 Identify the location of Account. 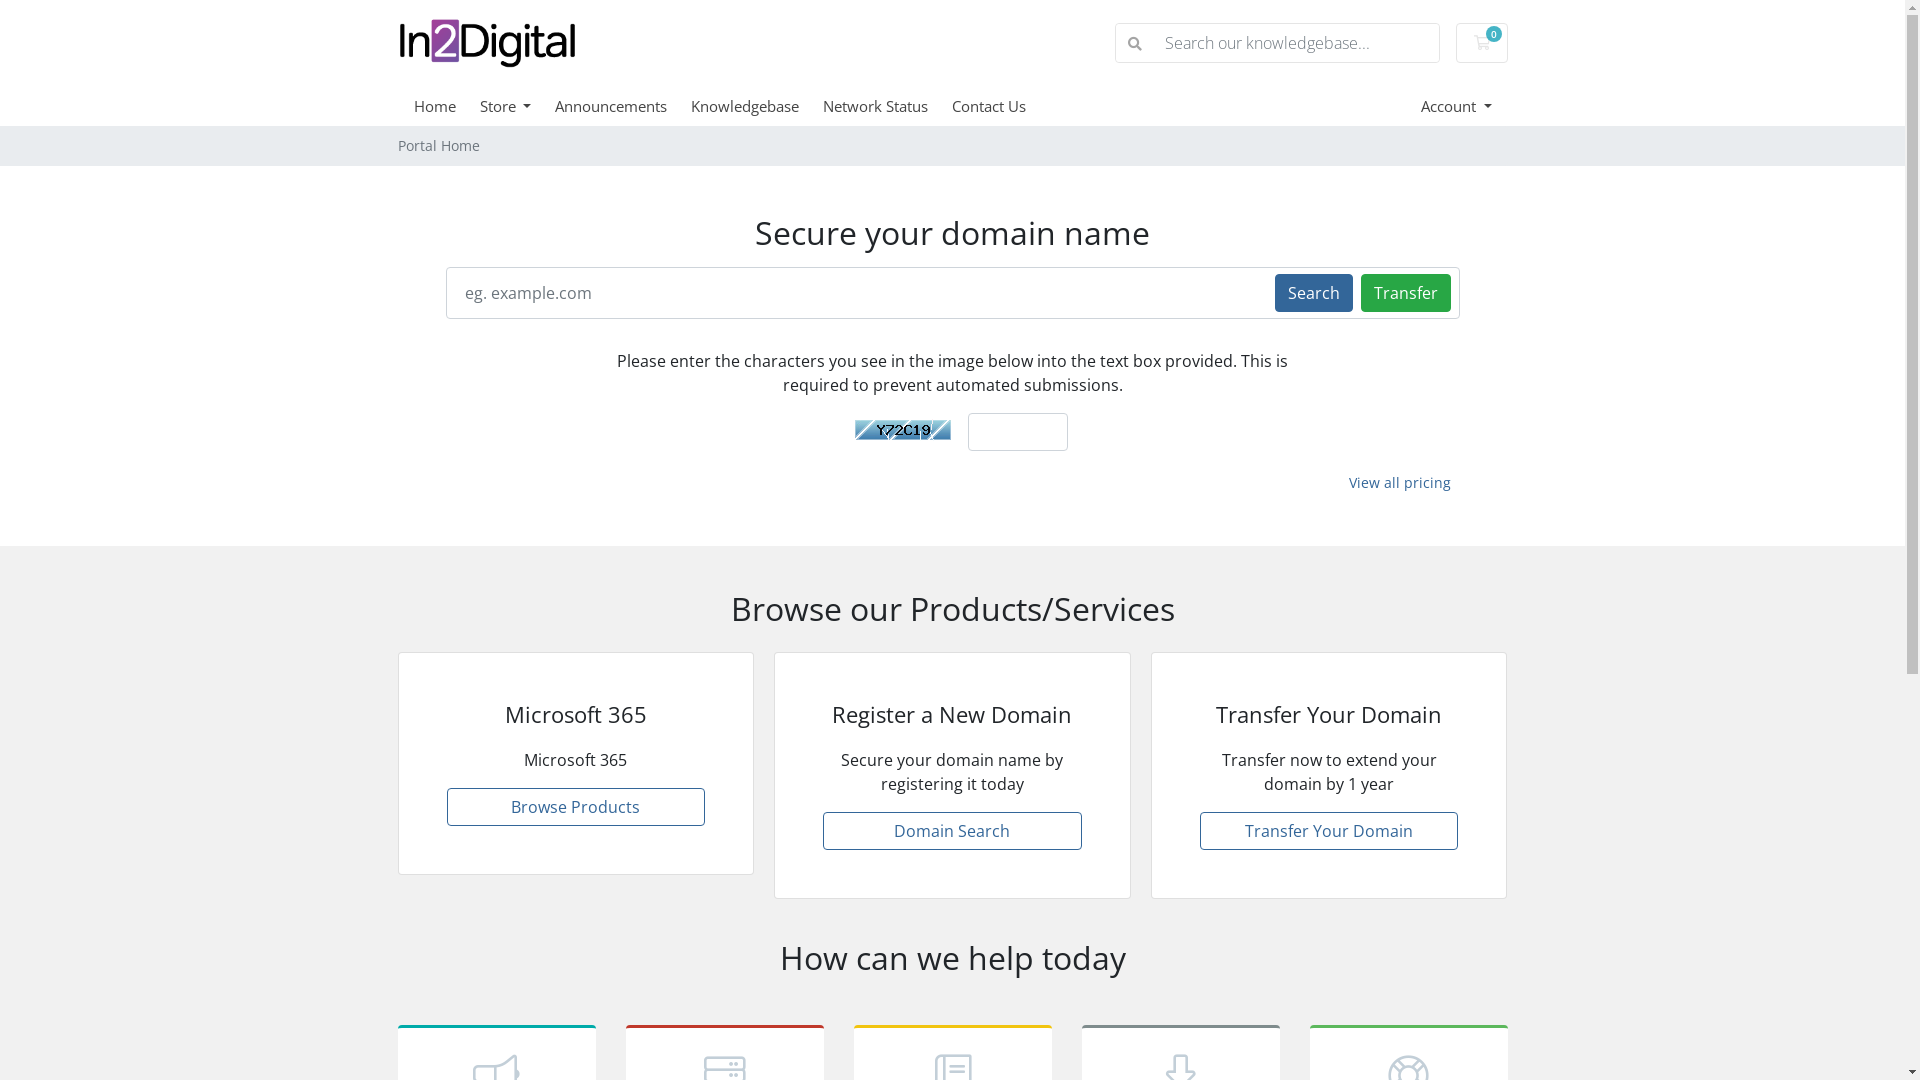
(1456, 106).